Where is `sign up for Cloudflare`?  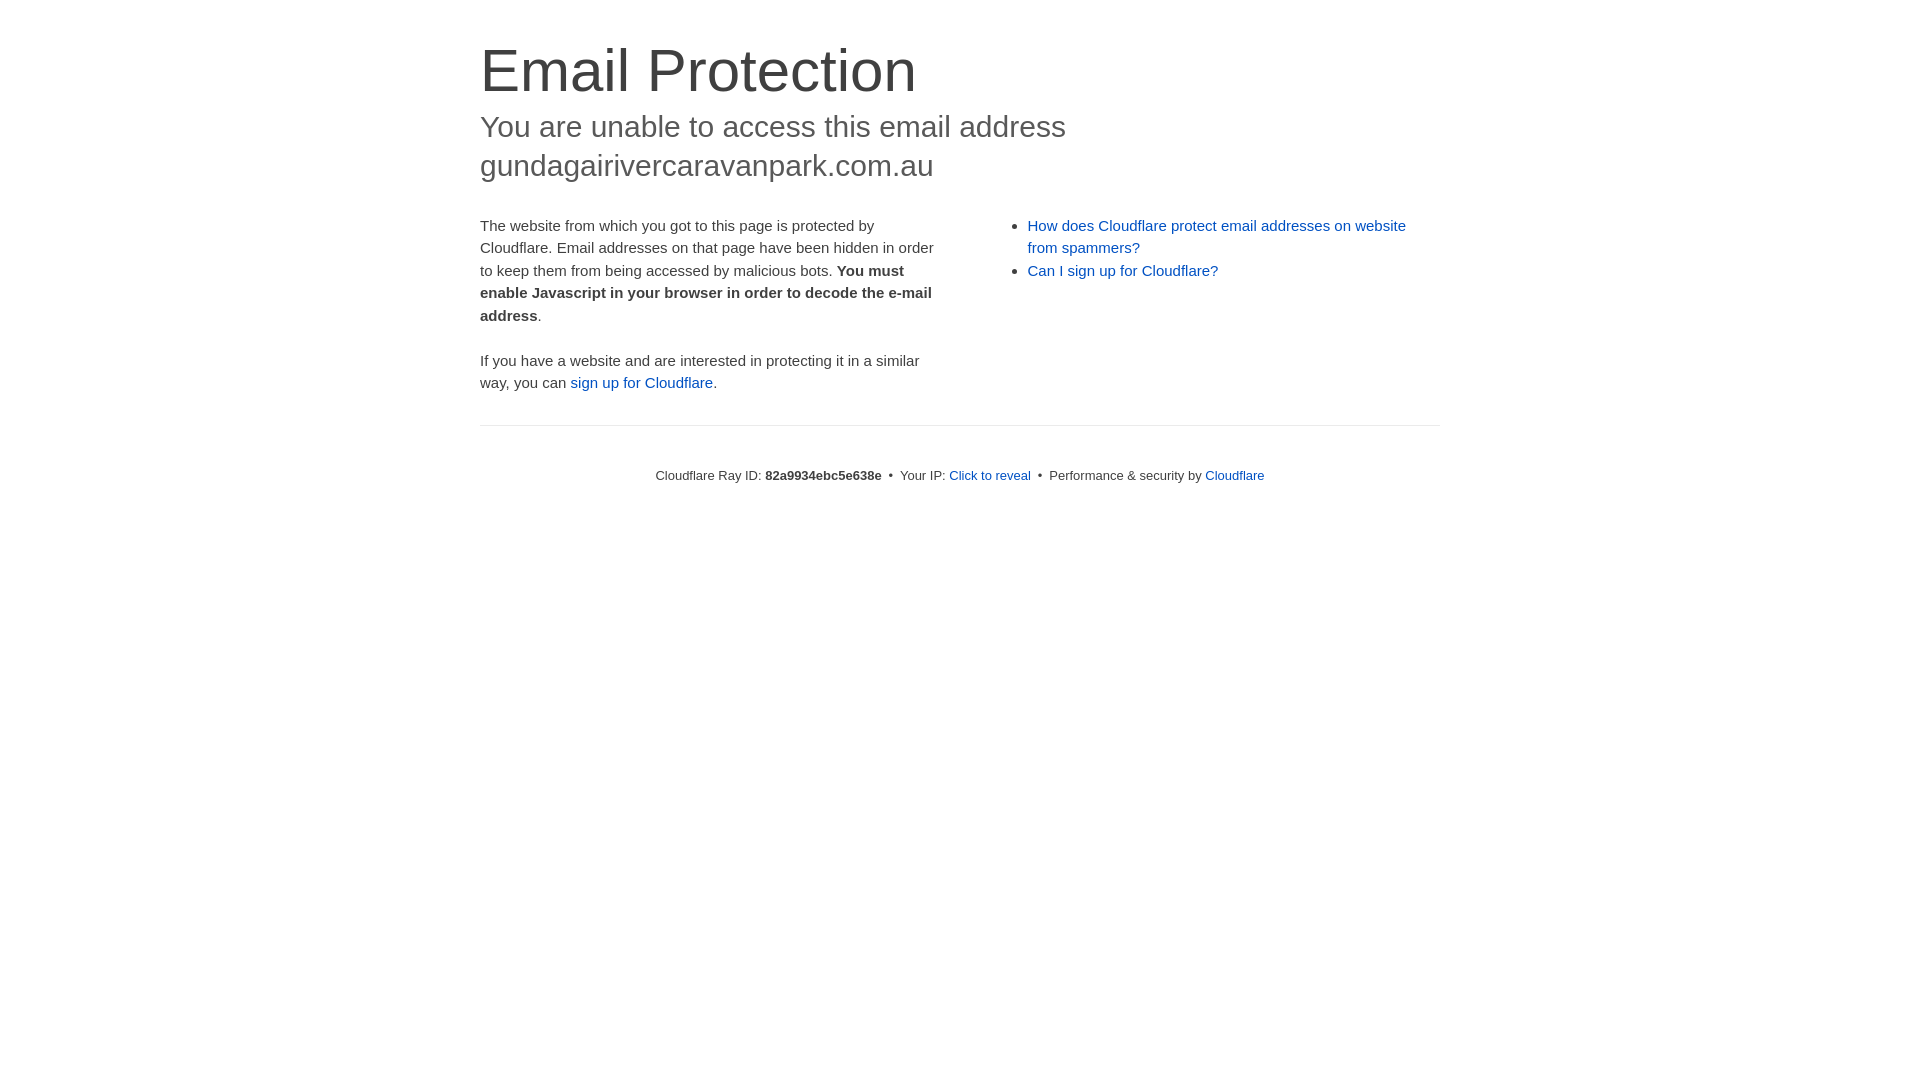
sign up for Cloudflare is located at coordinates (642, 382).